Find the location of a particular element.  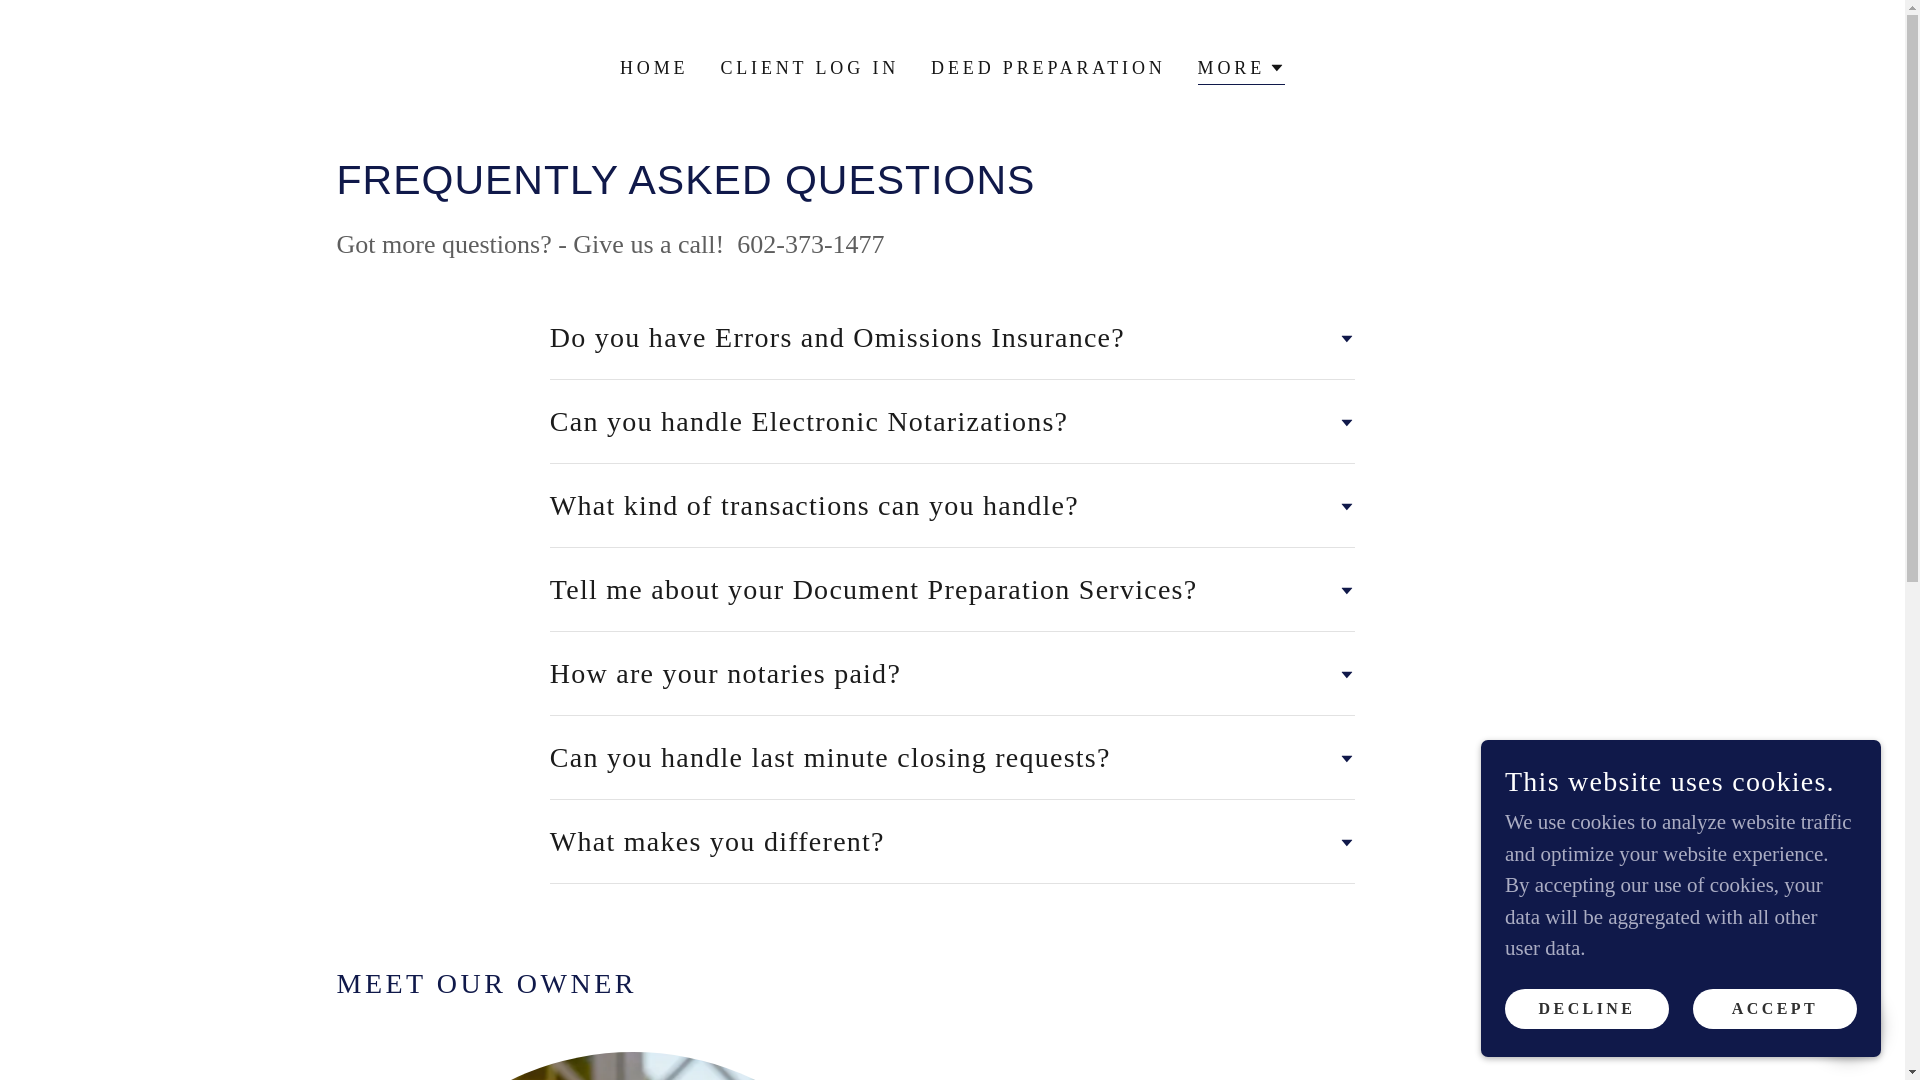

Tell me about your Document Preparation Services? is located at coordinates (952, 588).